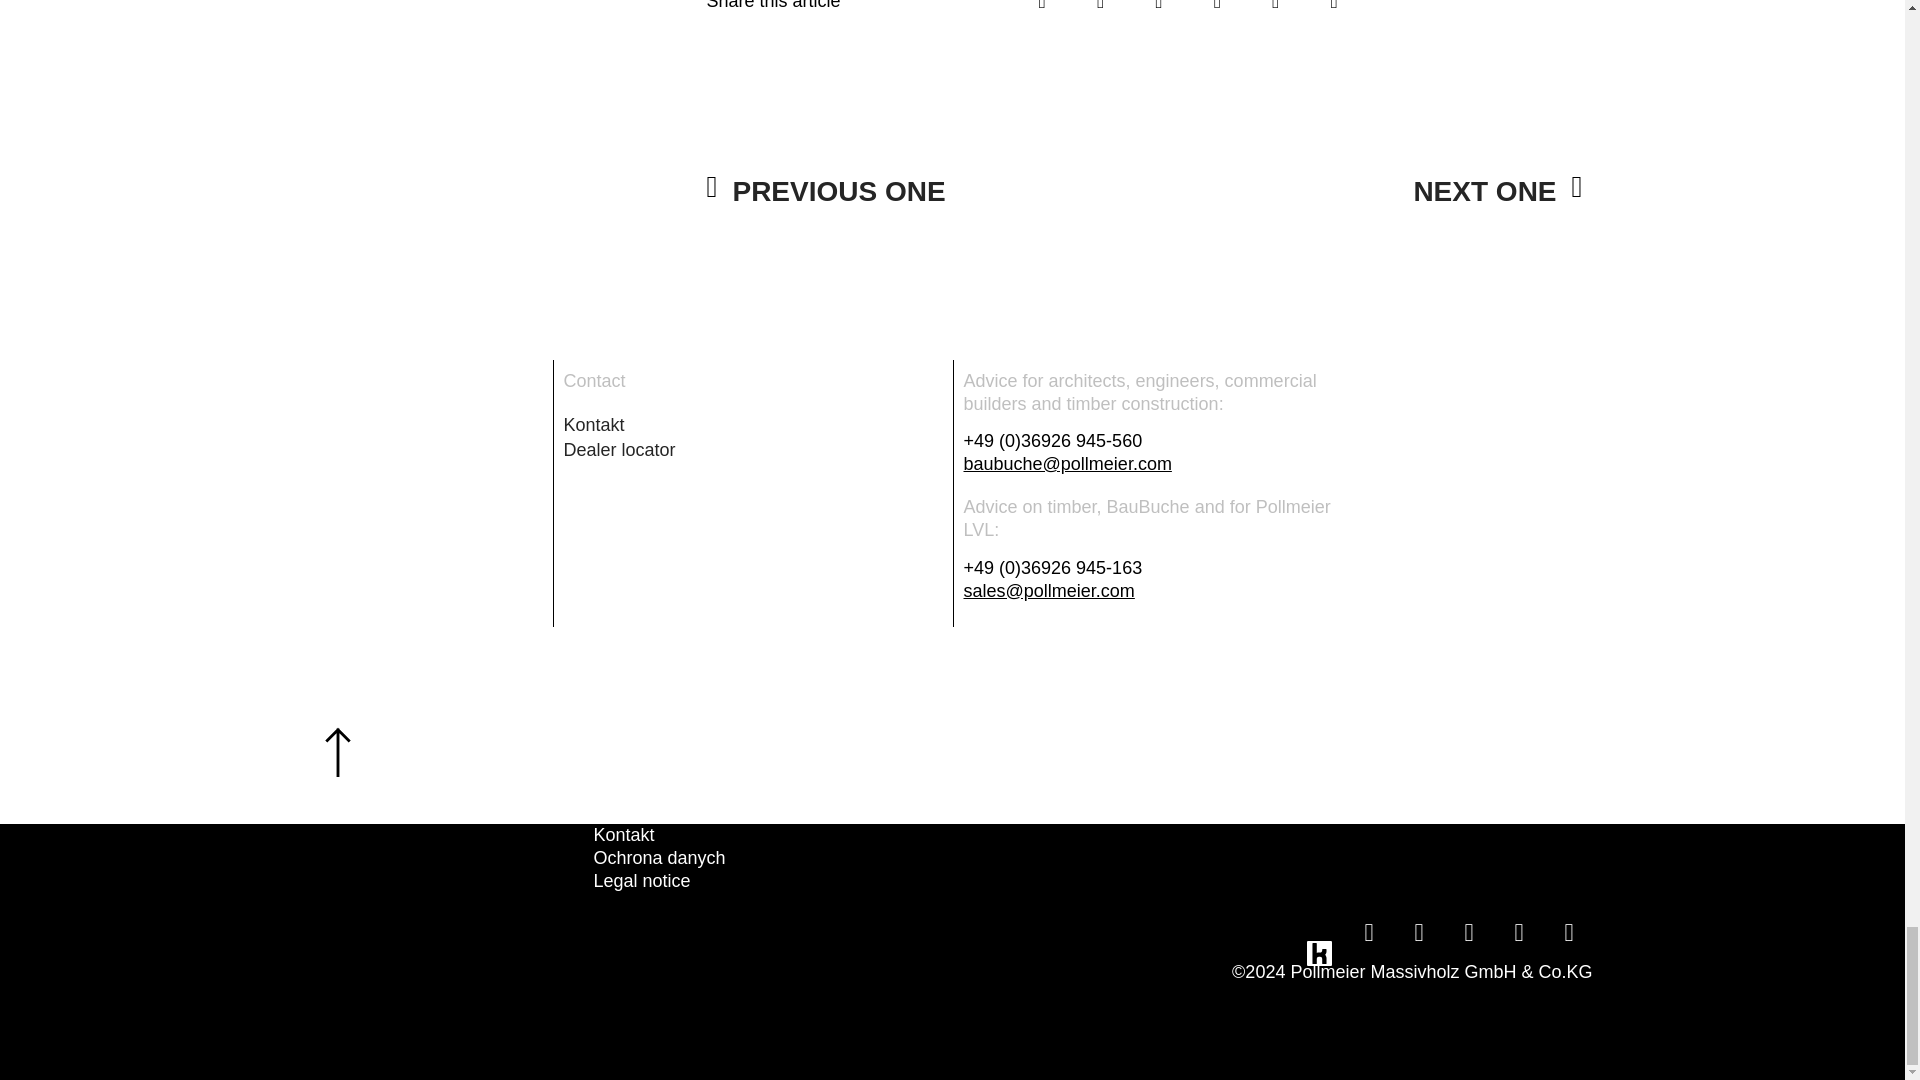  What do you see at coordinates (753, 450) in the screenshot?
I see `Dealer locator` at bounding box center [753, 450].